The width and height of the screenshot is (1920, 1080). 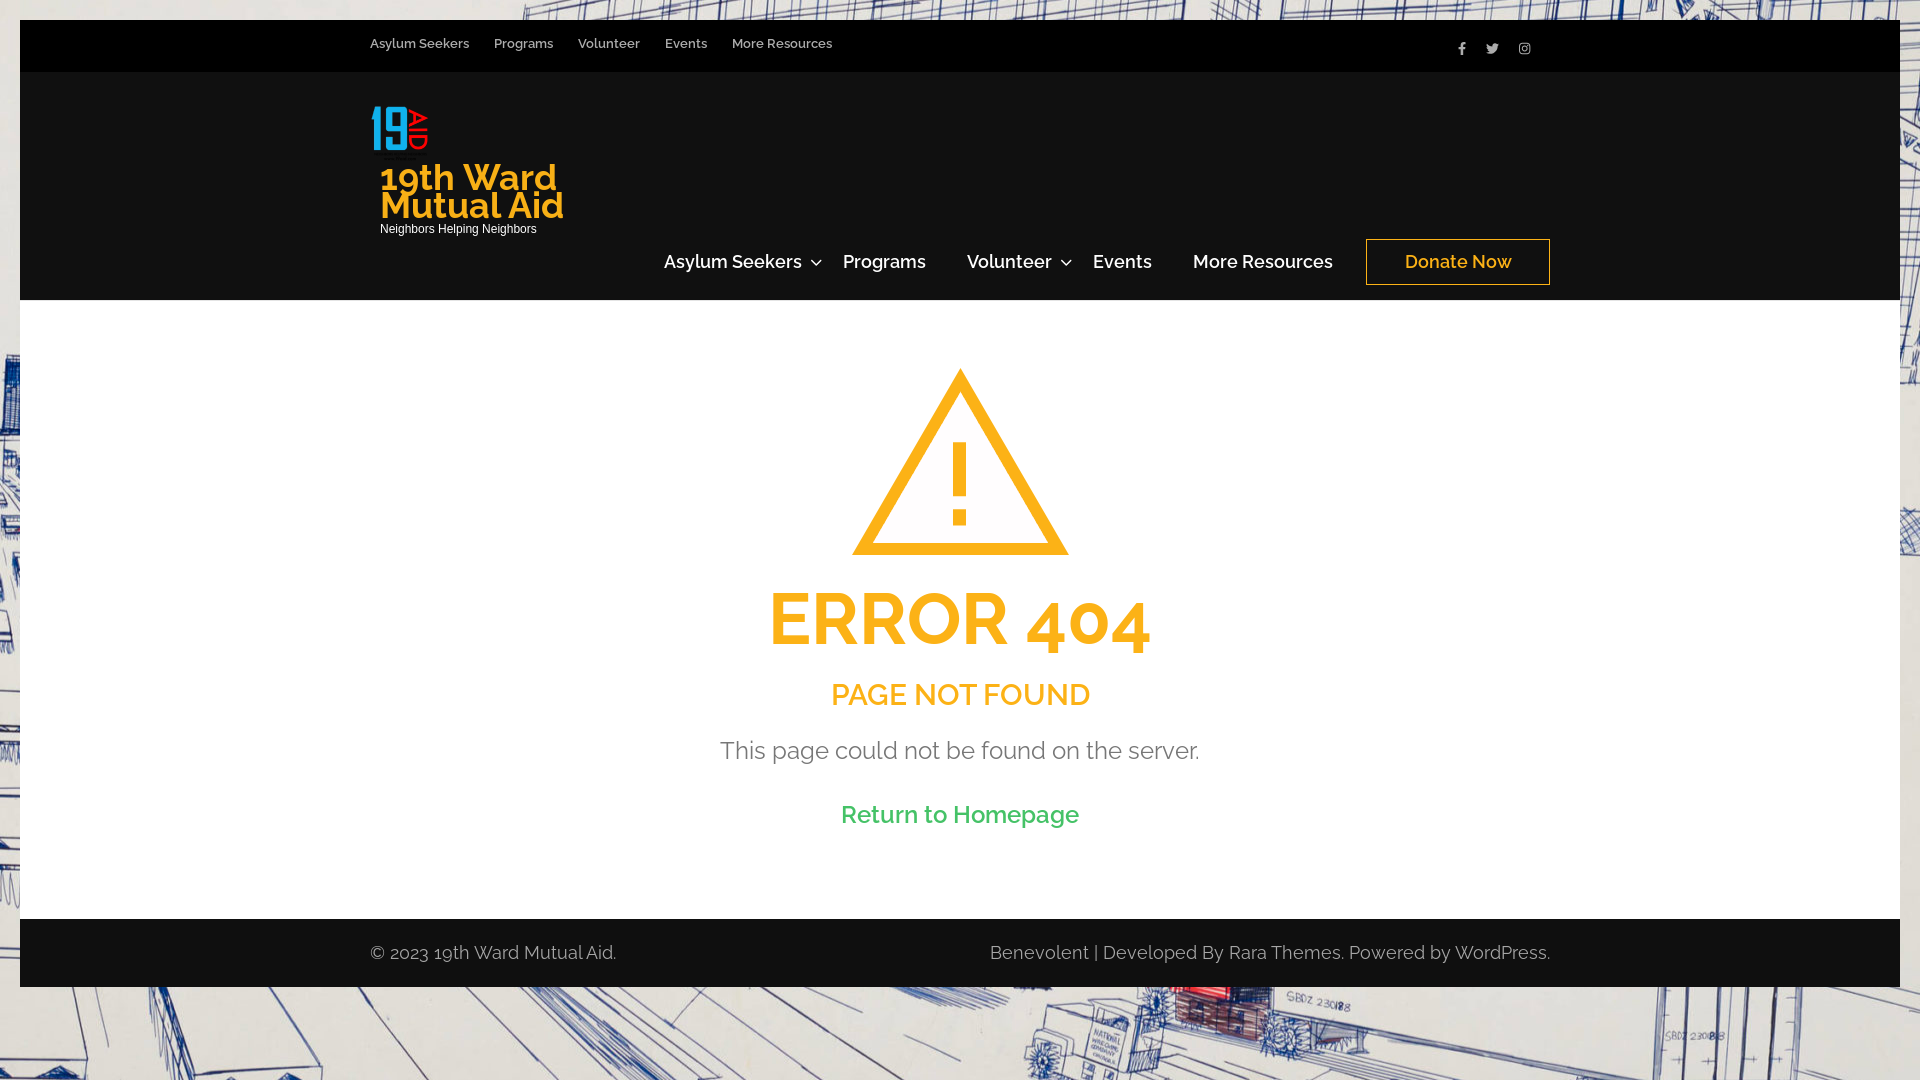 What do you see at coordinates (1492, 48) in the screenshot?
I see `Twitter` at bounding box center [1492, 48].